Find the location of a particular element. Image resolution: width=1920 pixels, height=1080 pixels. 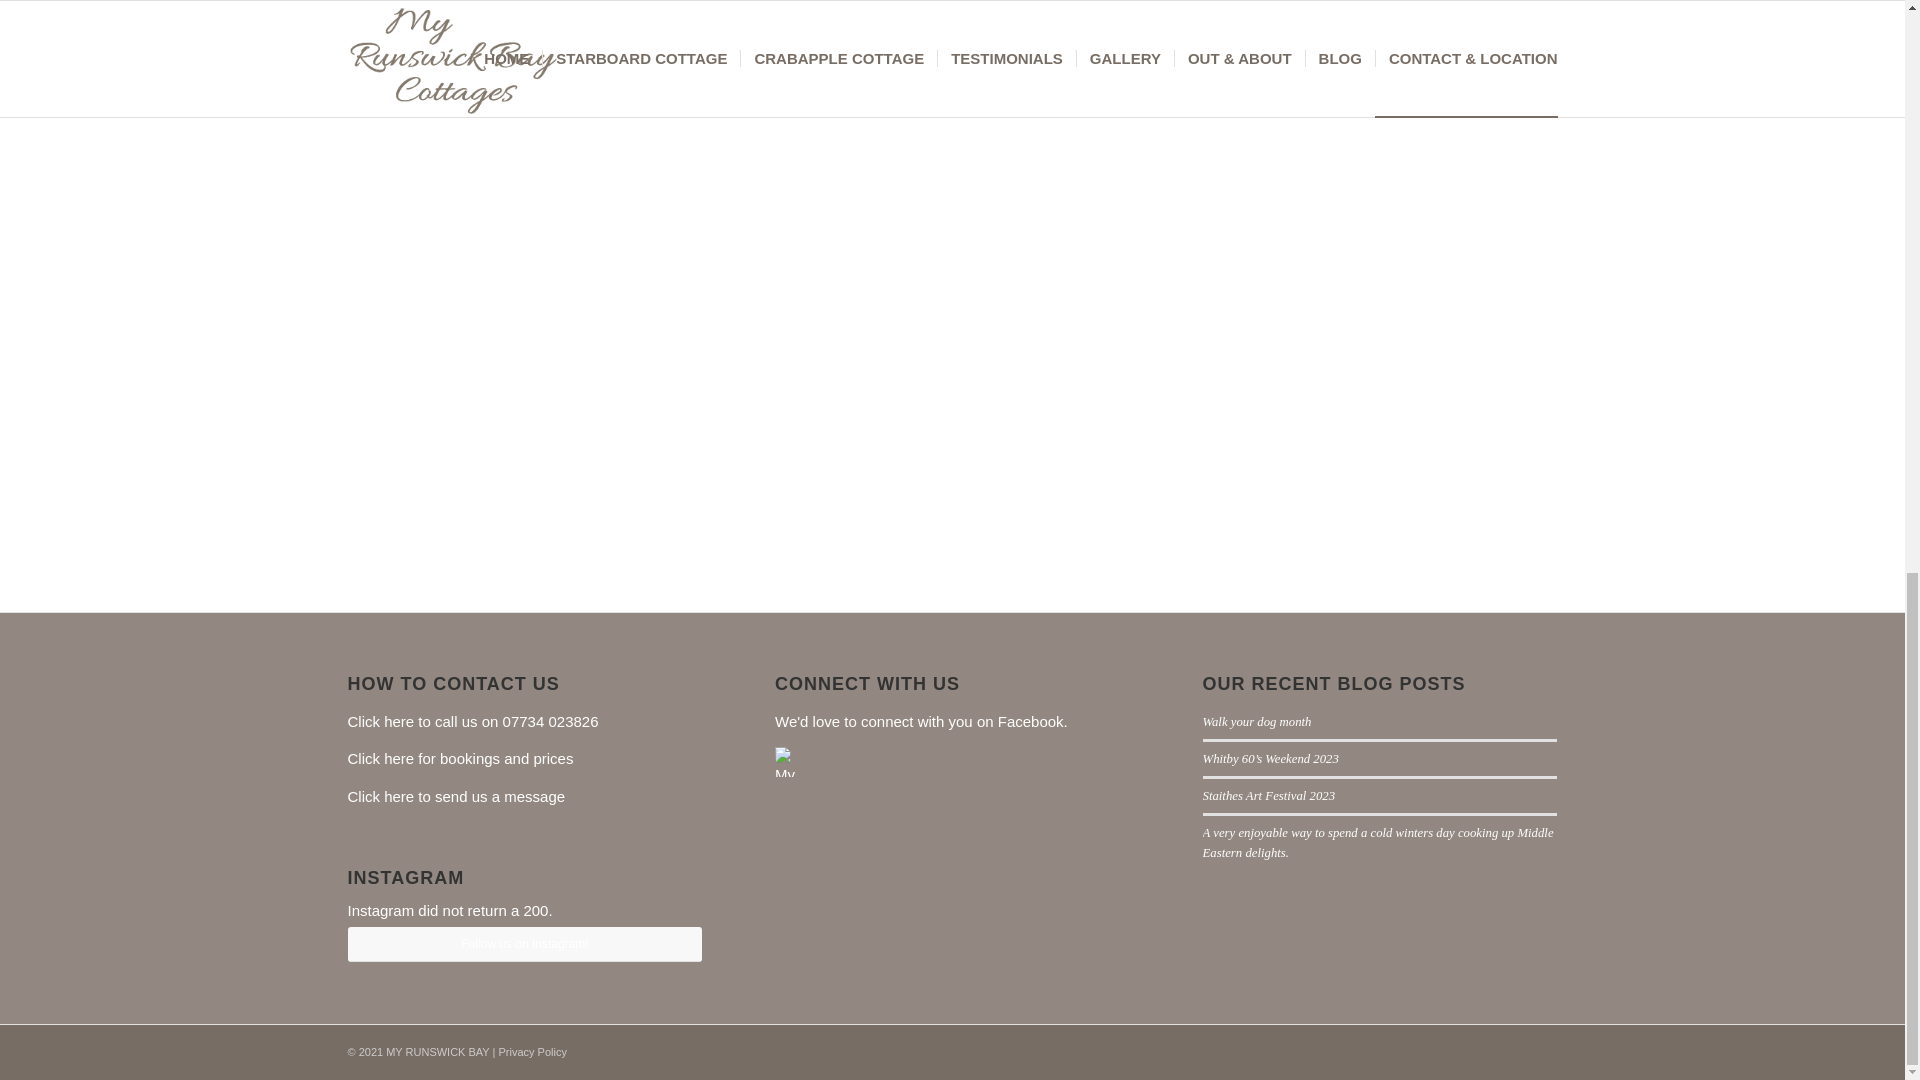

My Runswick Bay on Facebook is located at coordinates (790, 874).